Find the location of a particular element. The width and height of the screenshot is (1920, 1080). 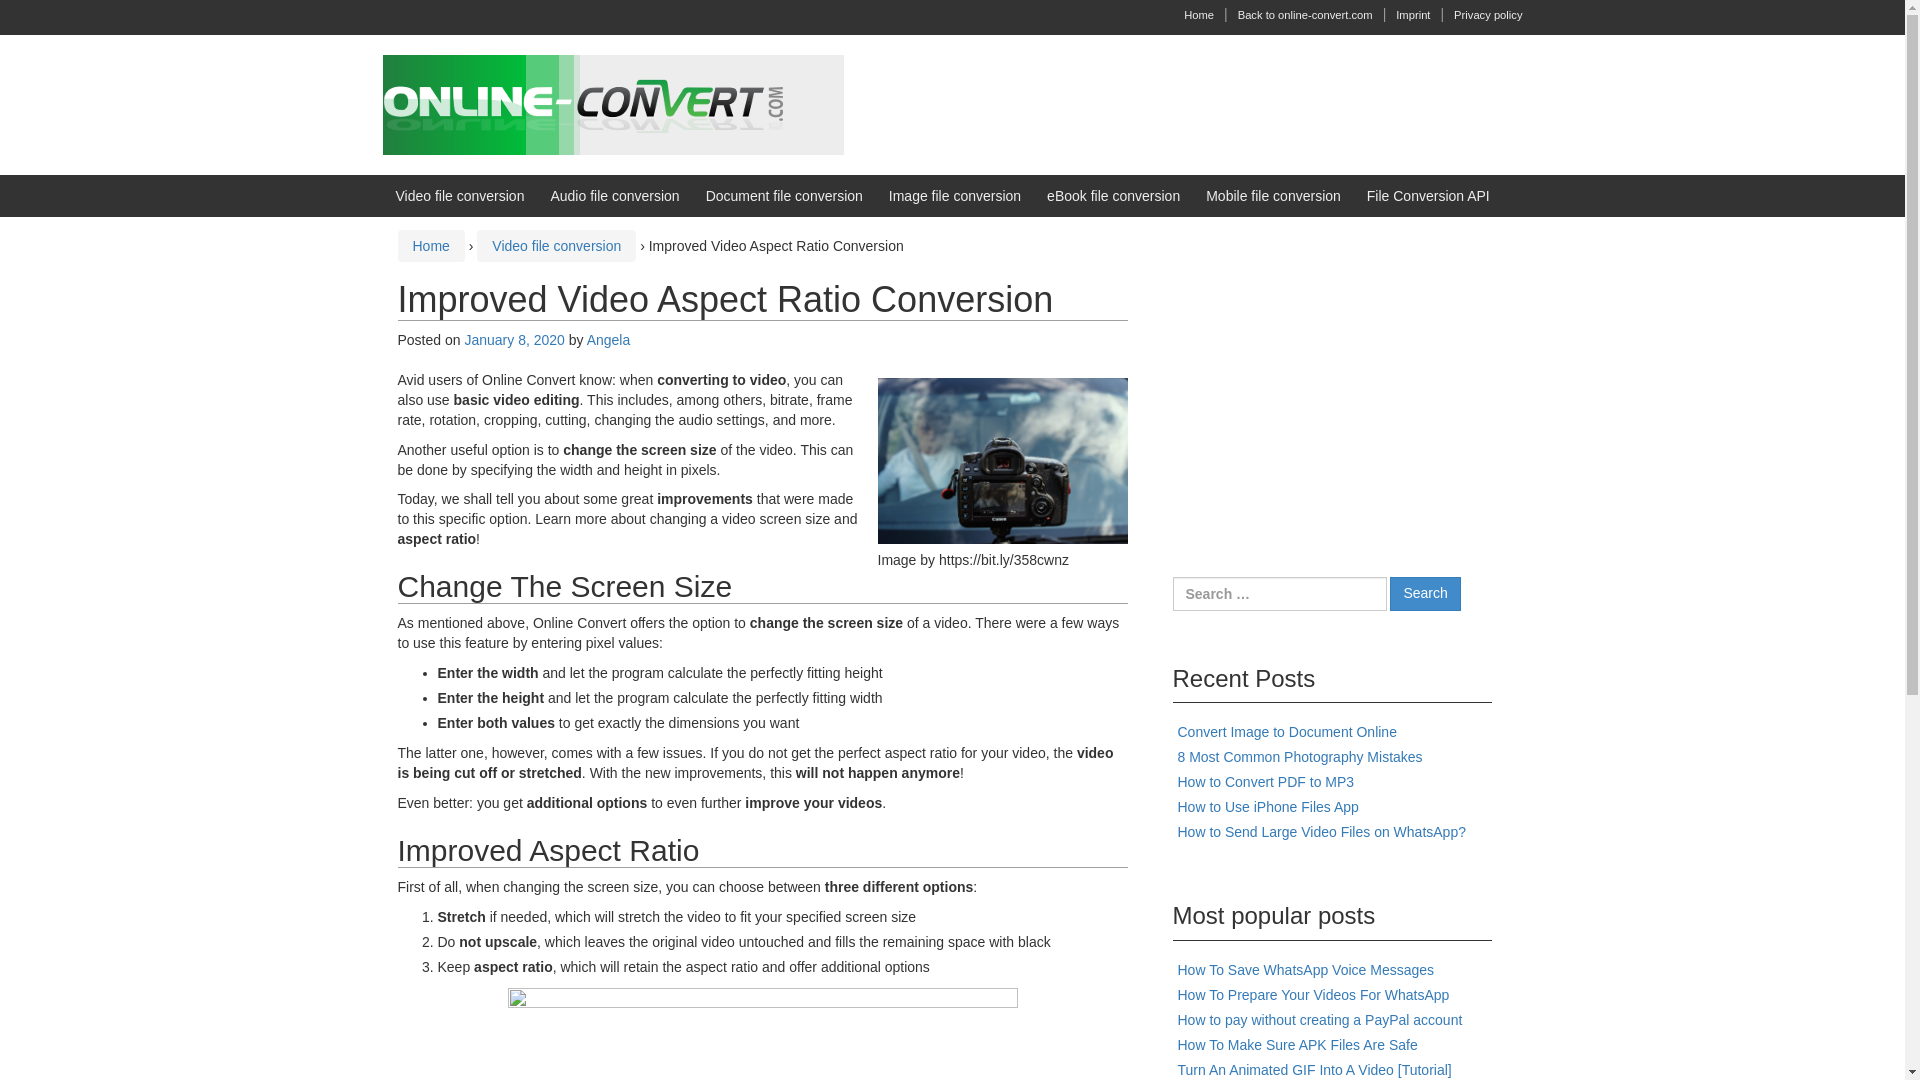

Online file conversion blog is located at coordinates (612, 104).